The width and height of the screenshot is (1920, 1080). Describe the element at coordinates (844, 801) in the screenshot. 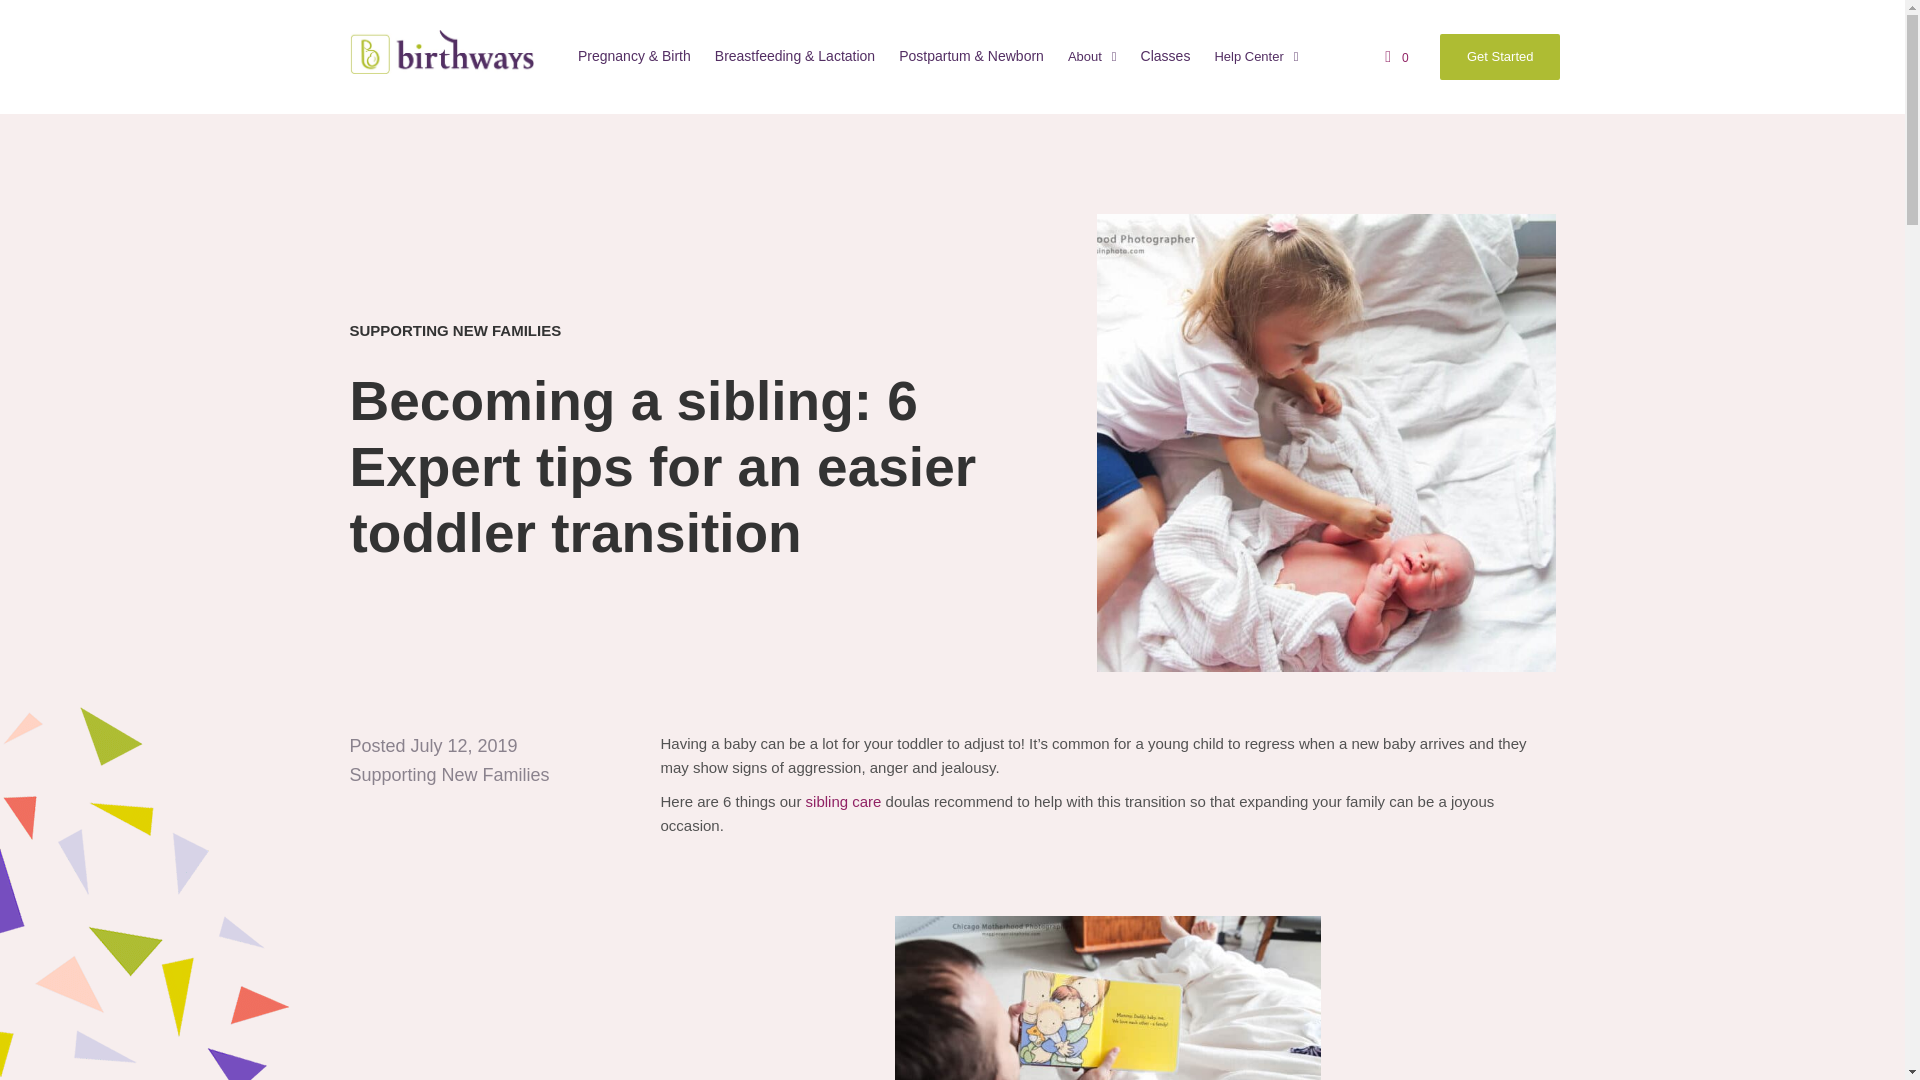

I see `sibling care` at that location.